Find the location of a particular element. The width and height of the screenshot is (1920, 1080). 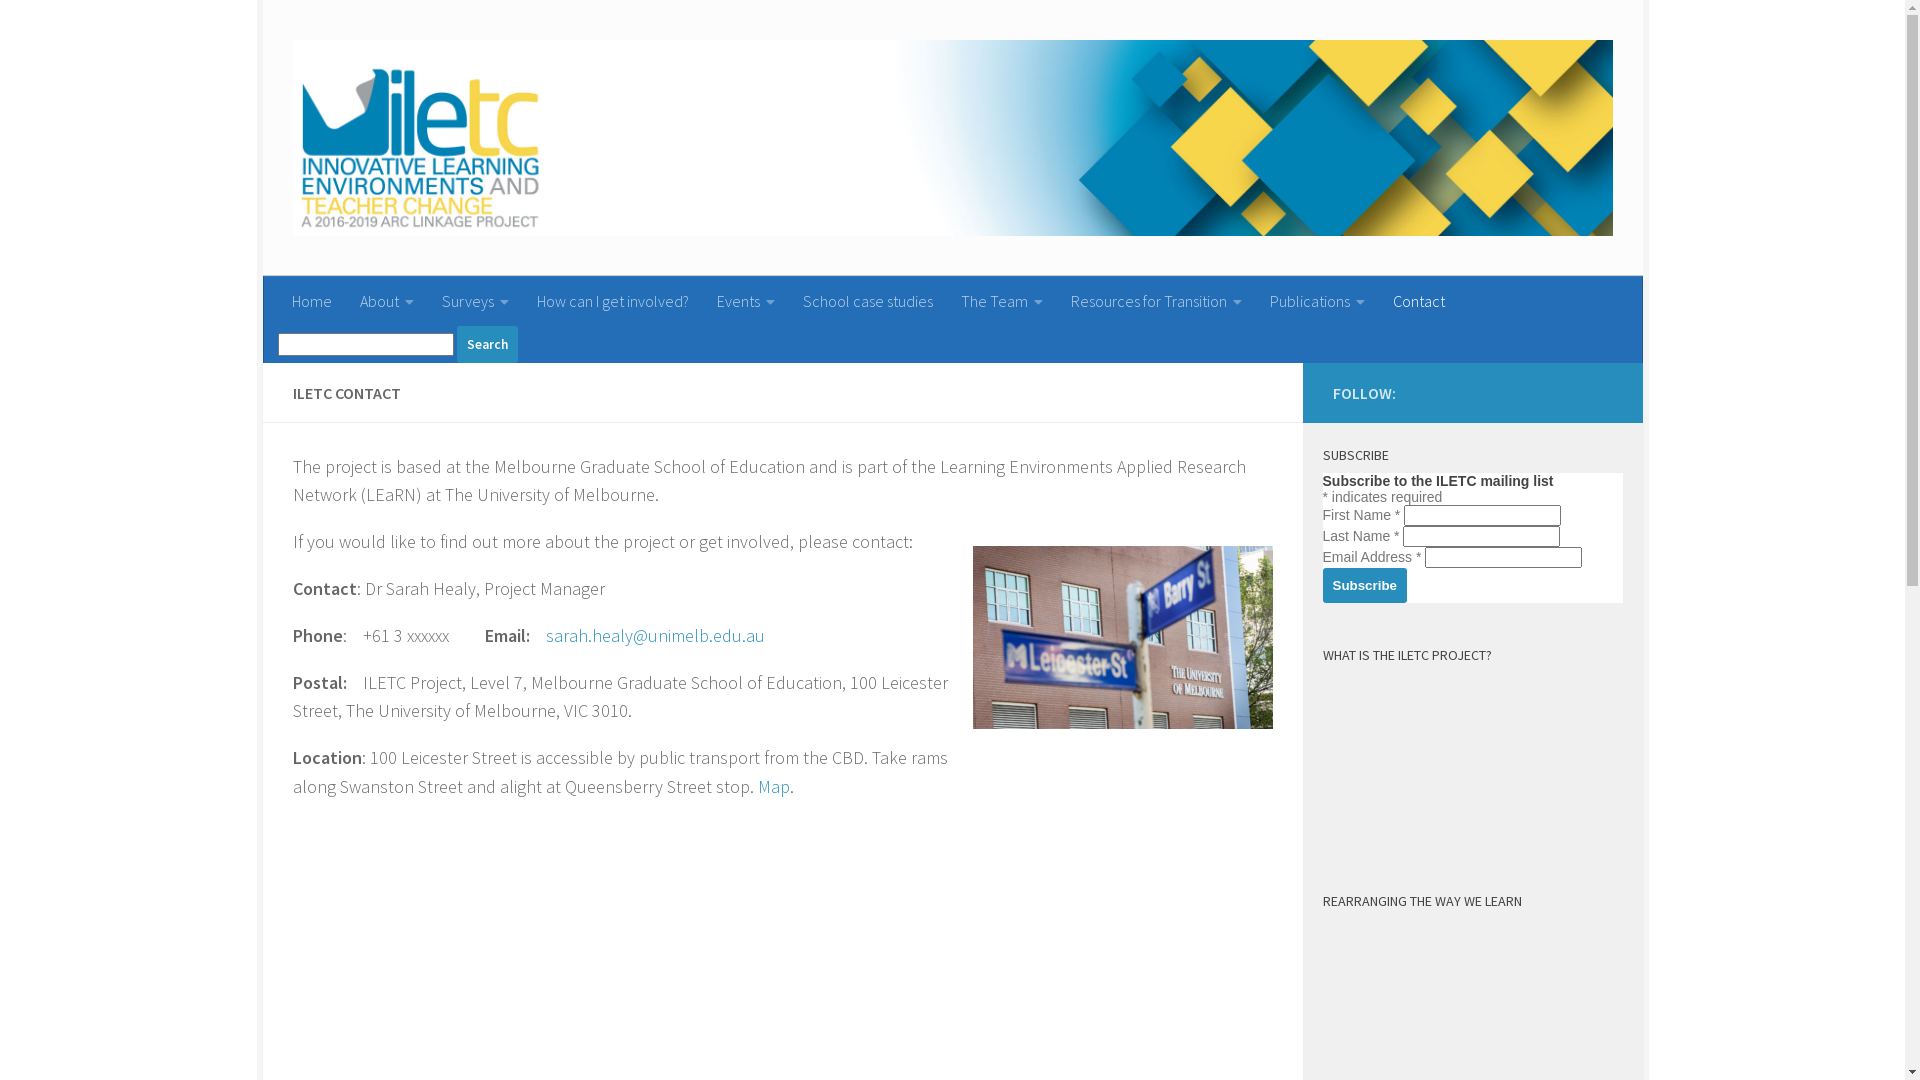

Skip to content is located at coordinates (344, 28).